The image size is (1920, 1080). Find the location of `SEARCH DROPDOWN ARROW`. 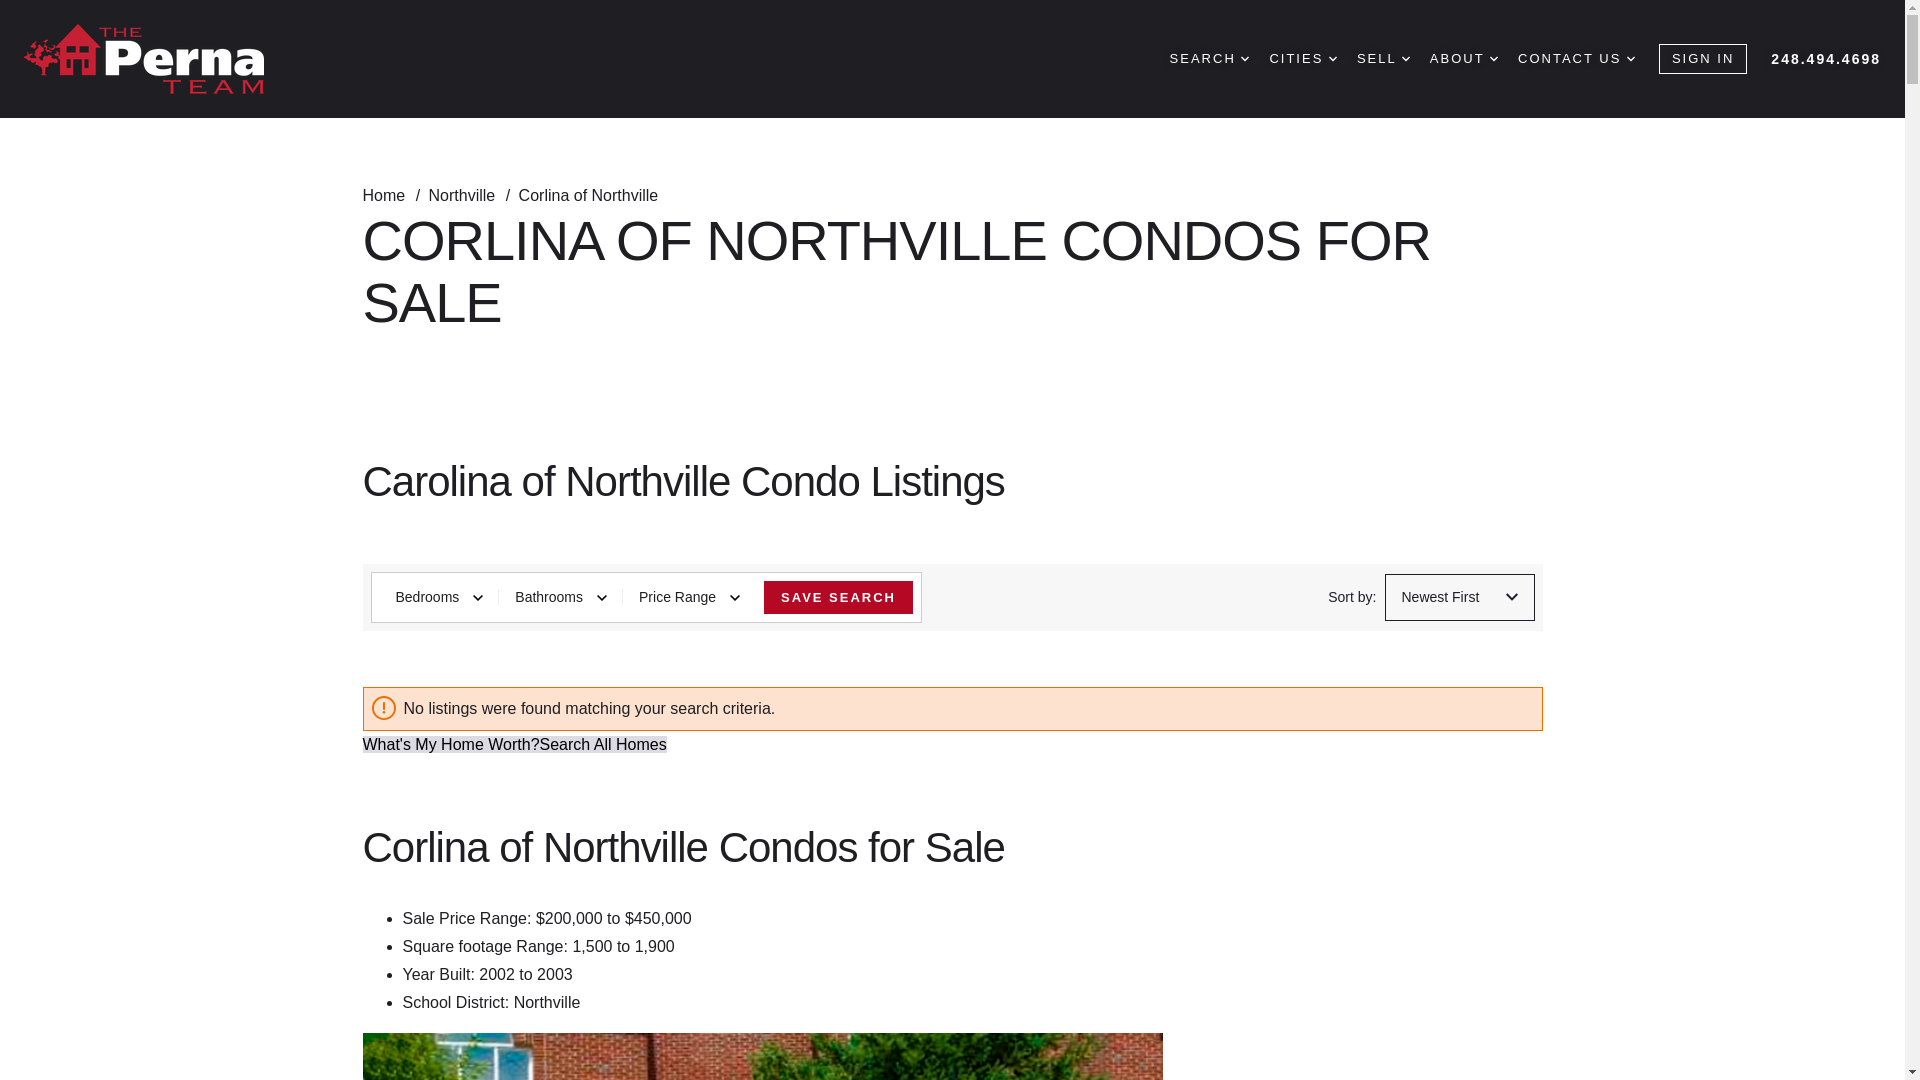

SEARCH DROPDOWN ARROW is located at coordinates (1209, 59).